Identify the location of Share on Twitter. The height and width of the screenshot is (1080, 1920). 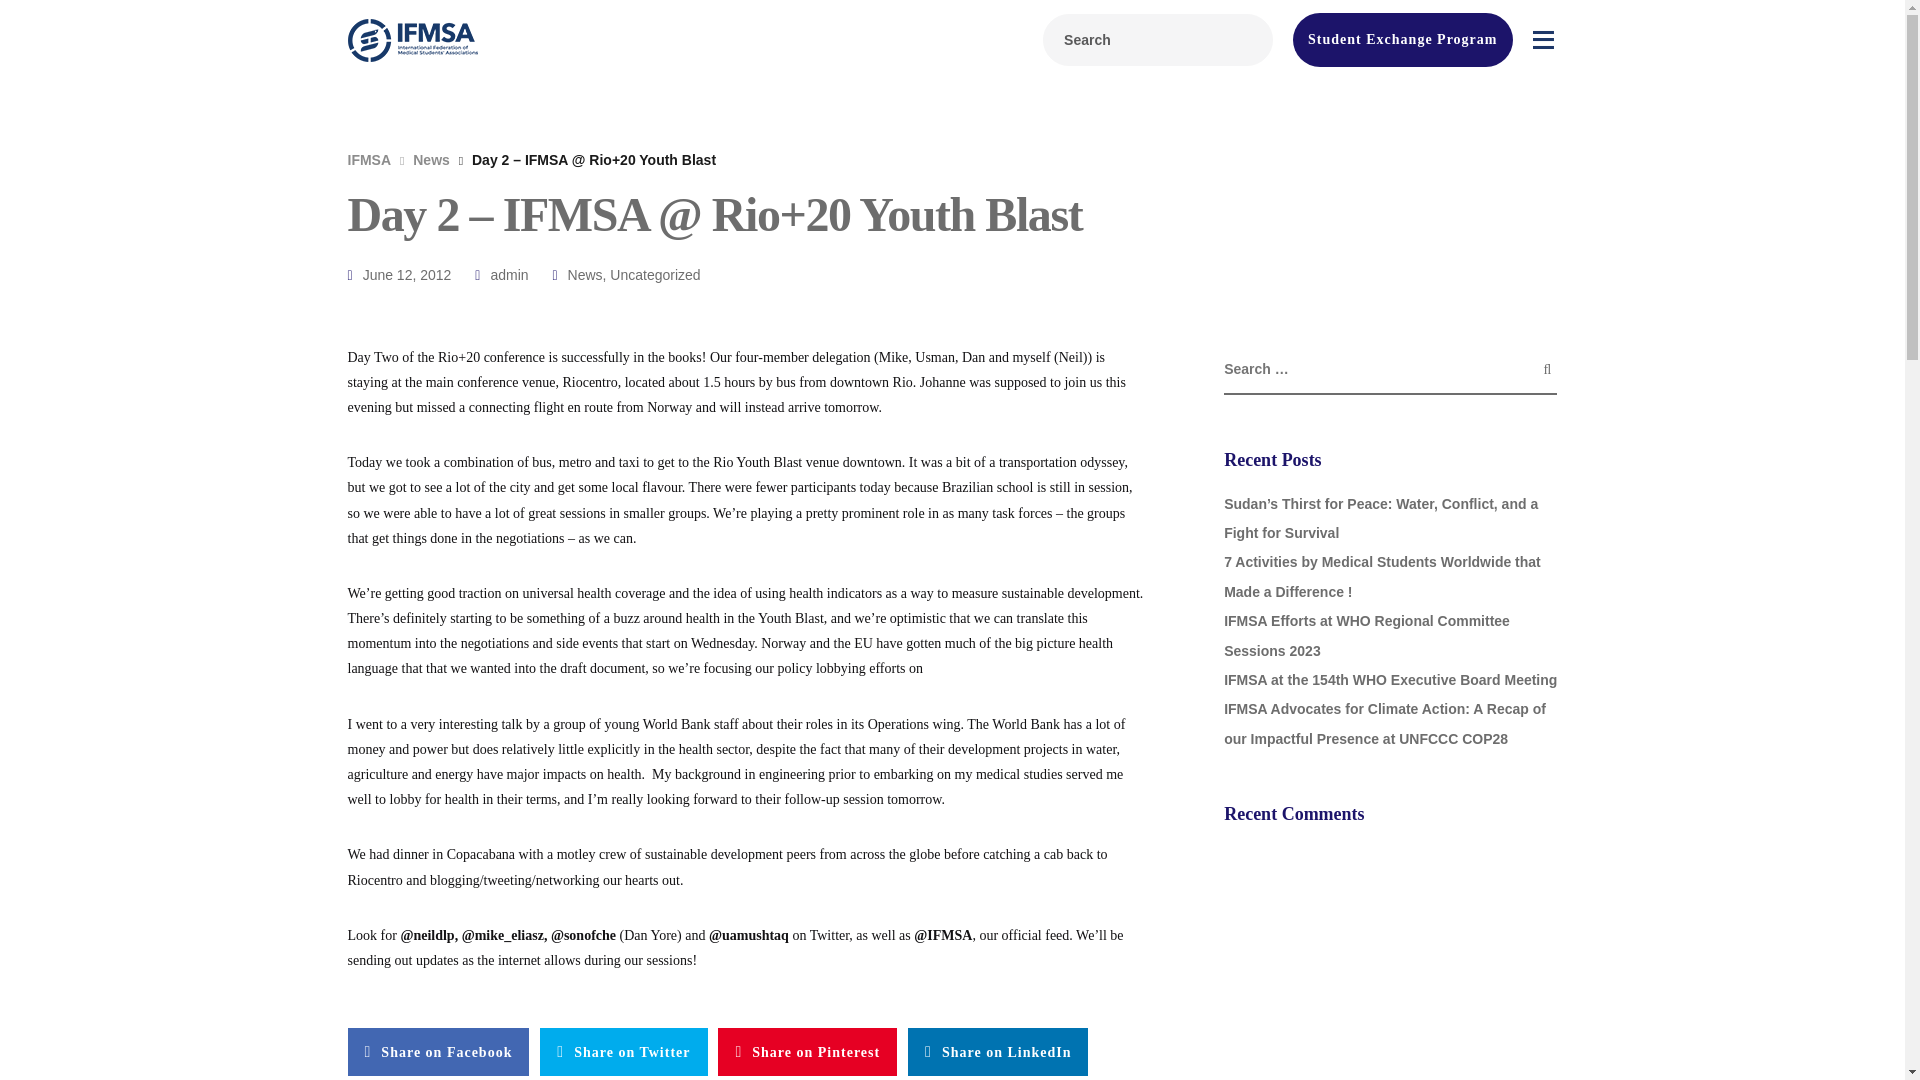
(622, 1052).